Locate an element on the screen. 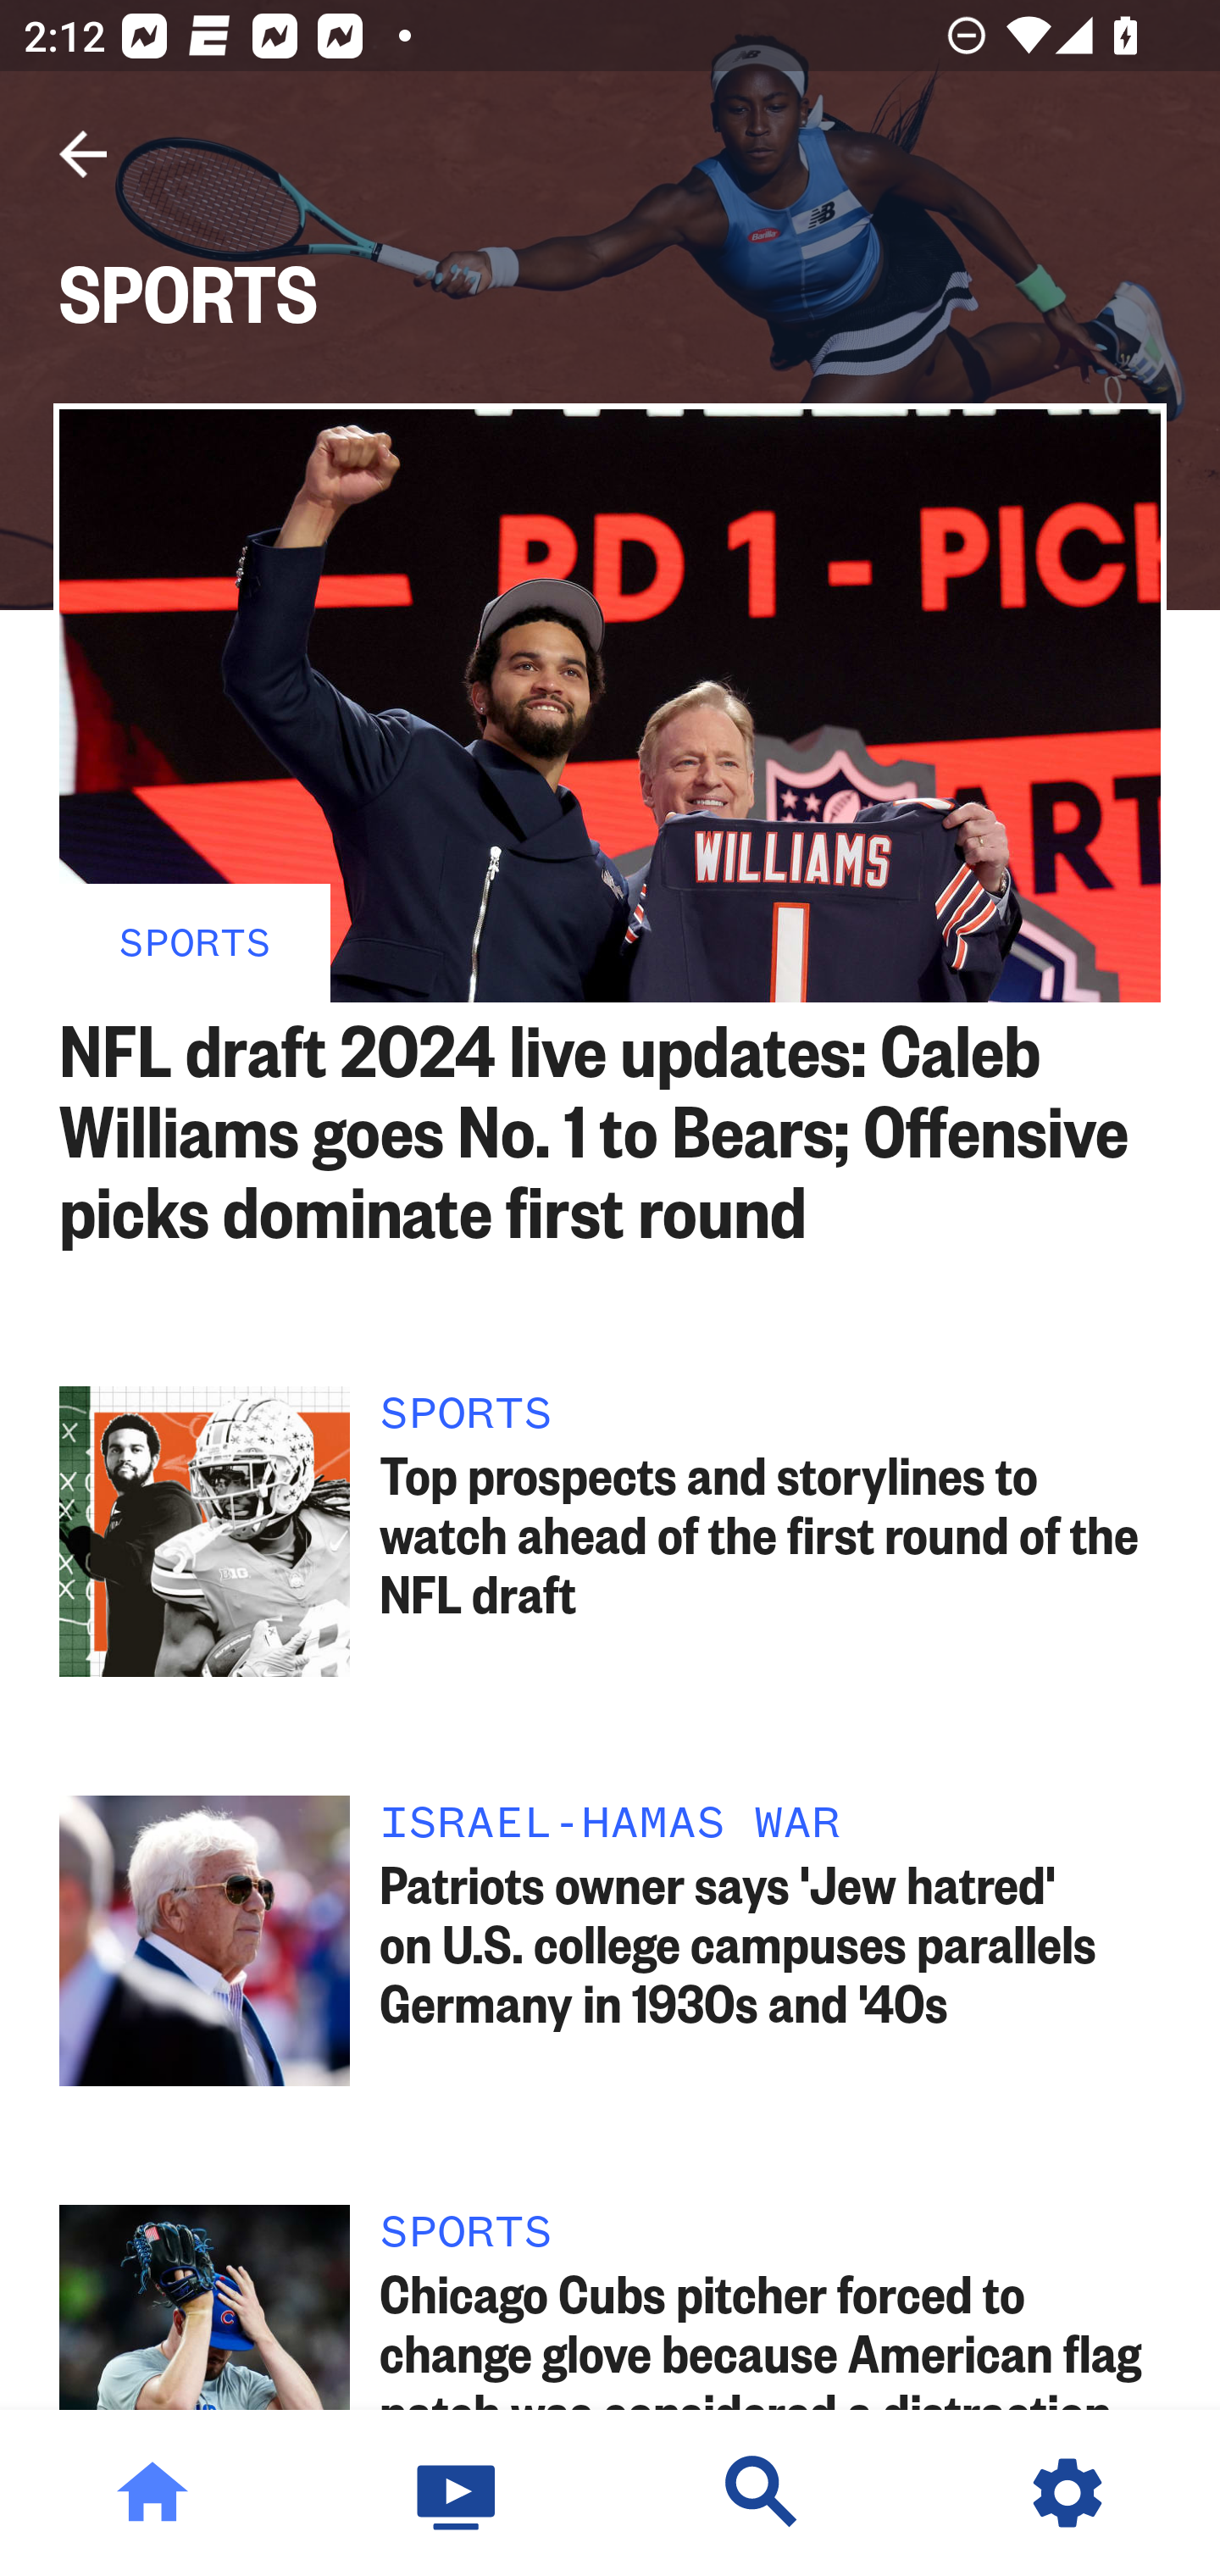 The width and height of the screenshot is (1220, 2576). Watch is located at coordinates (457, 2493).